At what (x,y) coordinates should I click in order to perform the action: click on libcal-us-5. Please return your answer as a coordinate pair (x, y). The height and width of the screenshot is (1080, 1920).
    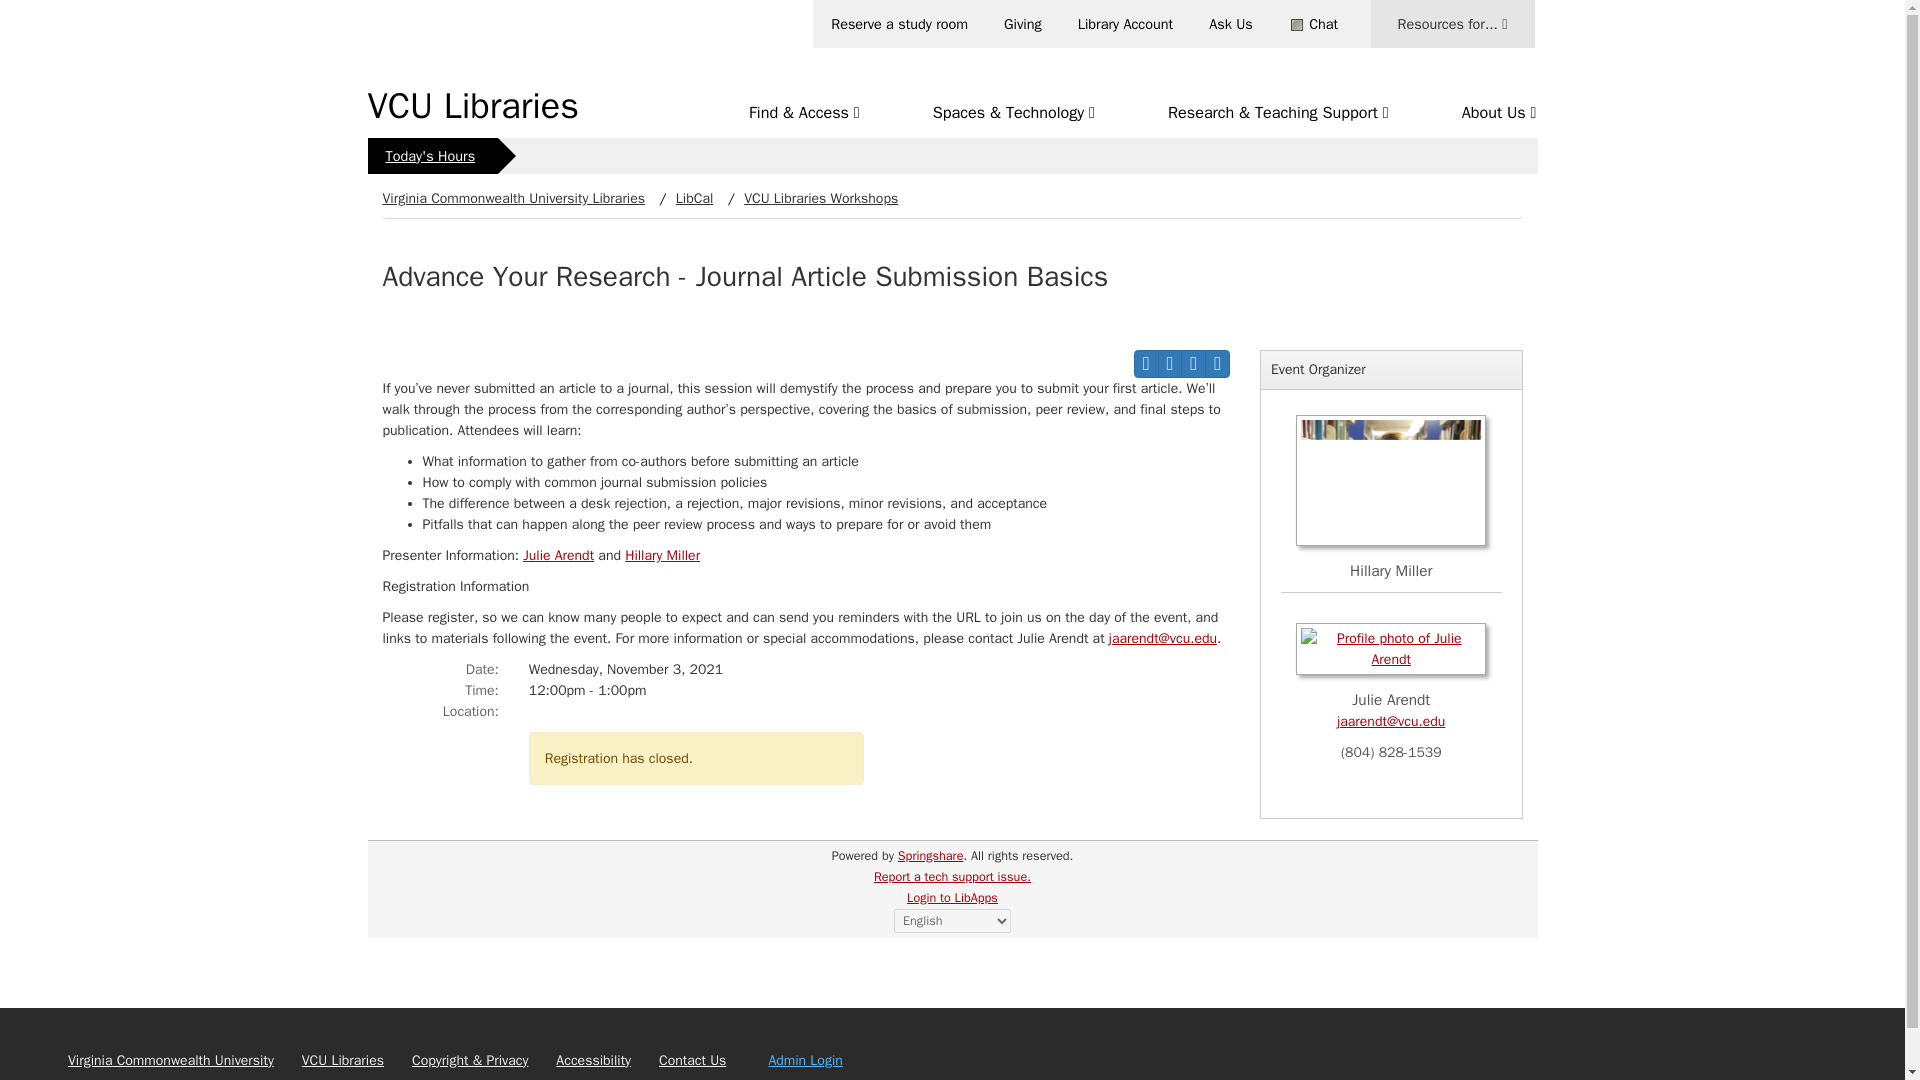
    Looking at the image, I should click on (862, 856).